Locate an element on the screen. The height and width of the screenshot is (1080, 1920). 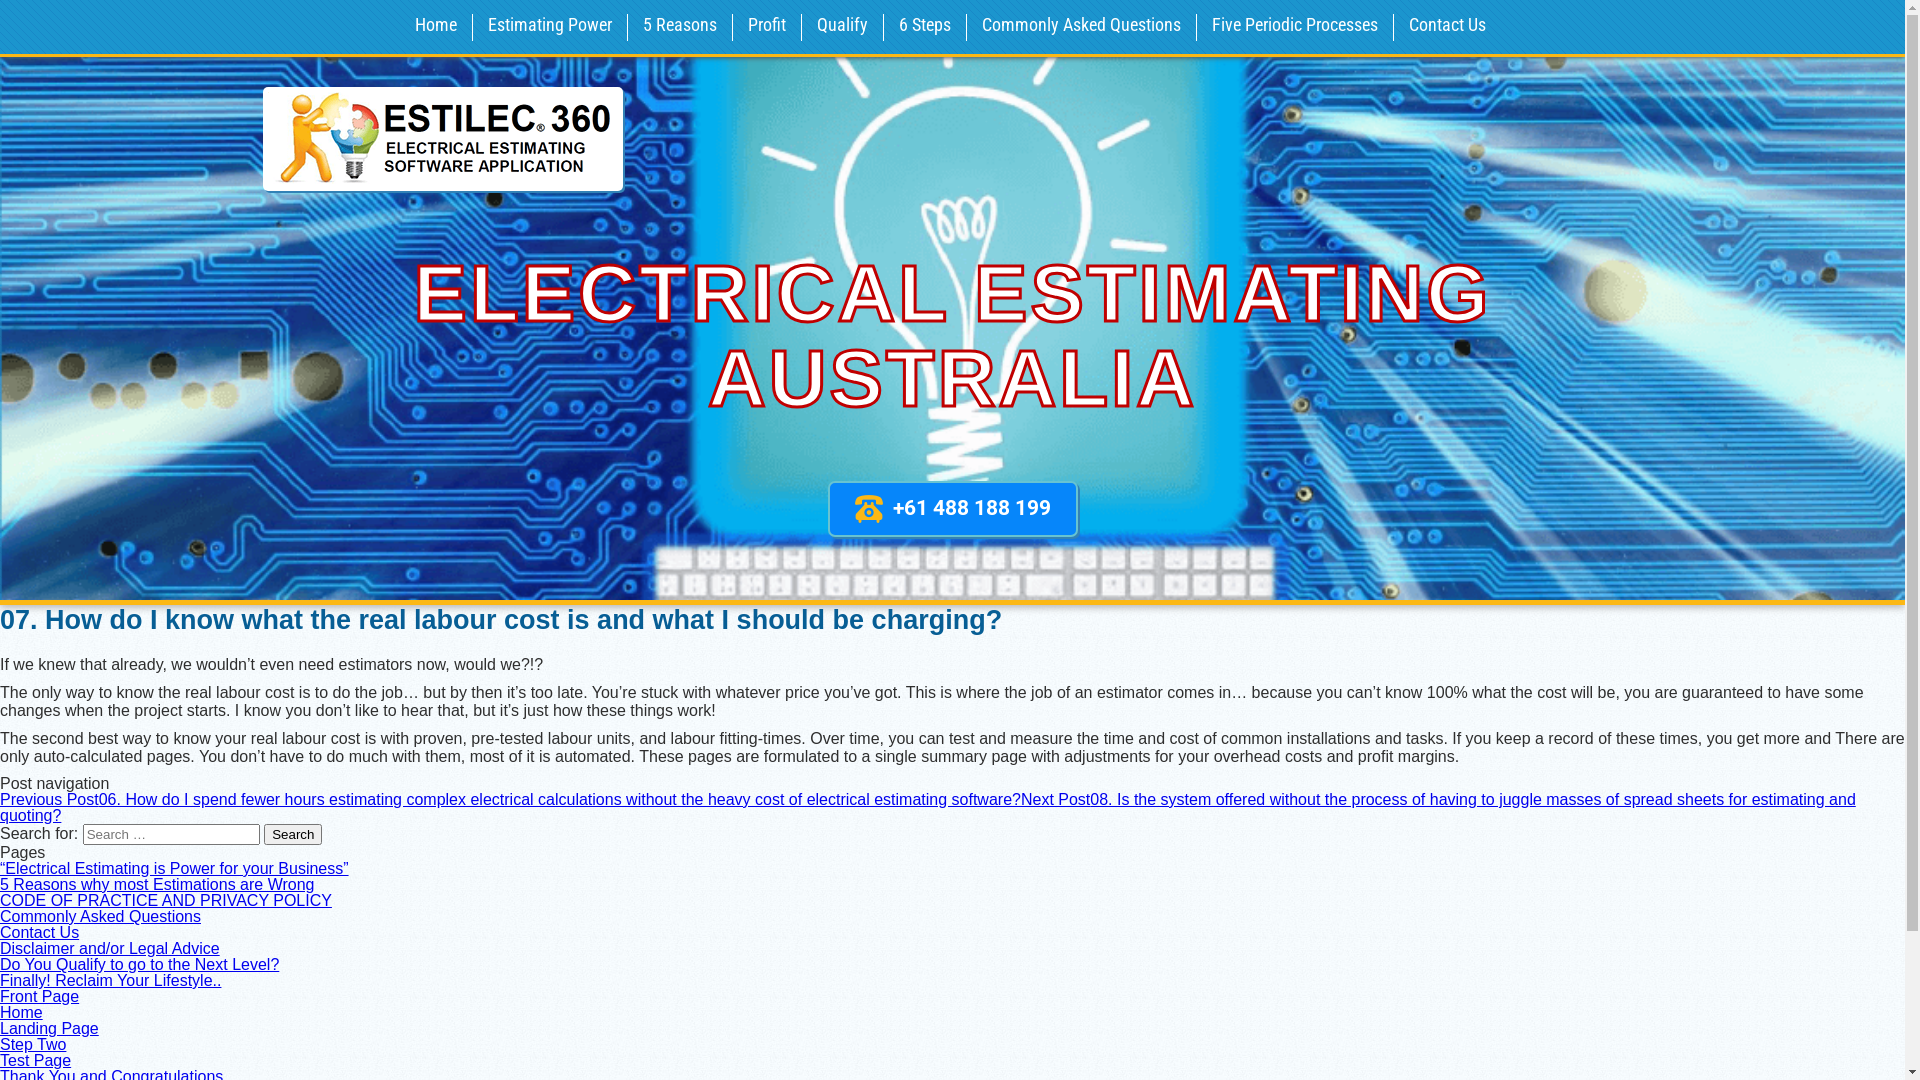
Five Periodic Processes is located at coordinates (1294, 27).